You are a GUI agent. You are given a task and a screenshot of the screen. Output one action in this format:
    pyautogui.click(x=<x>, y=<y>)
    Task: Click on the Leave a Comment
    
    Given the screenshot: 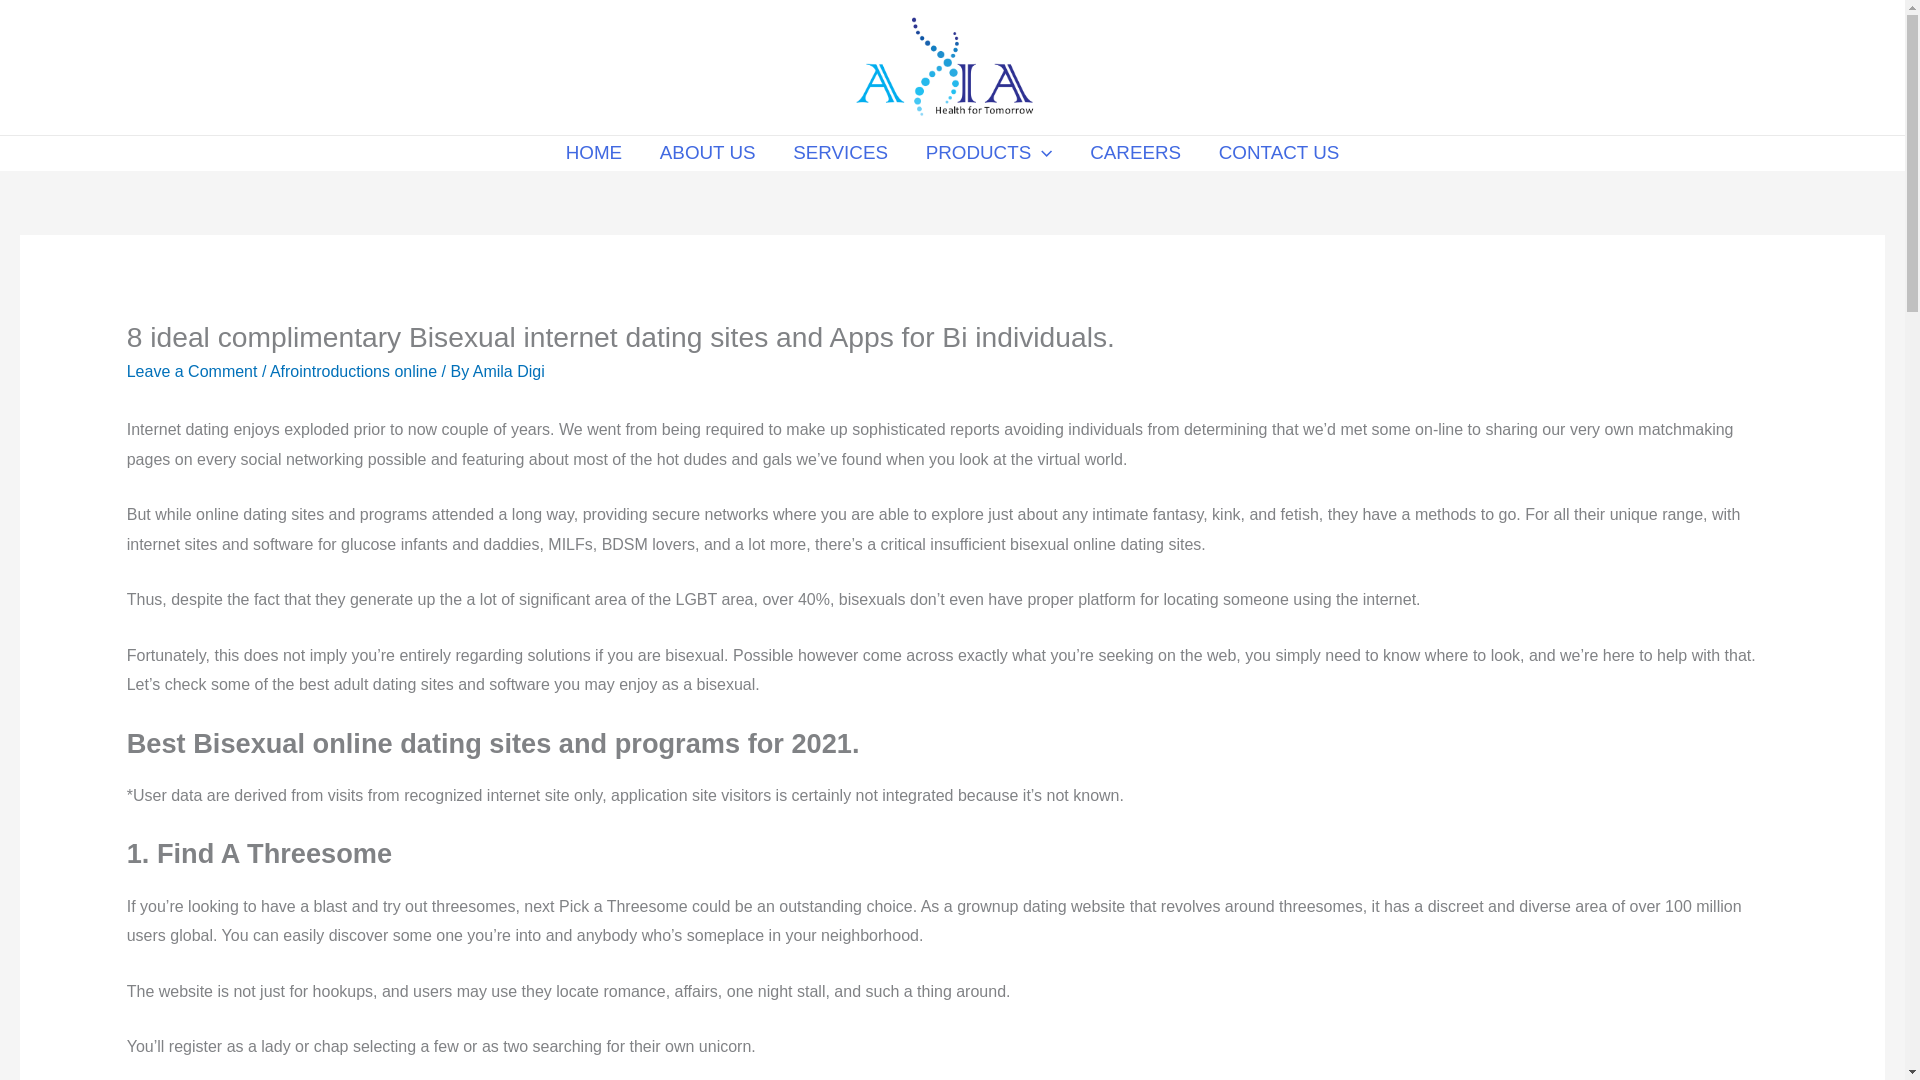 What is the action you would take?
    pyautogui.click(x=192, y=371)
    